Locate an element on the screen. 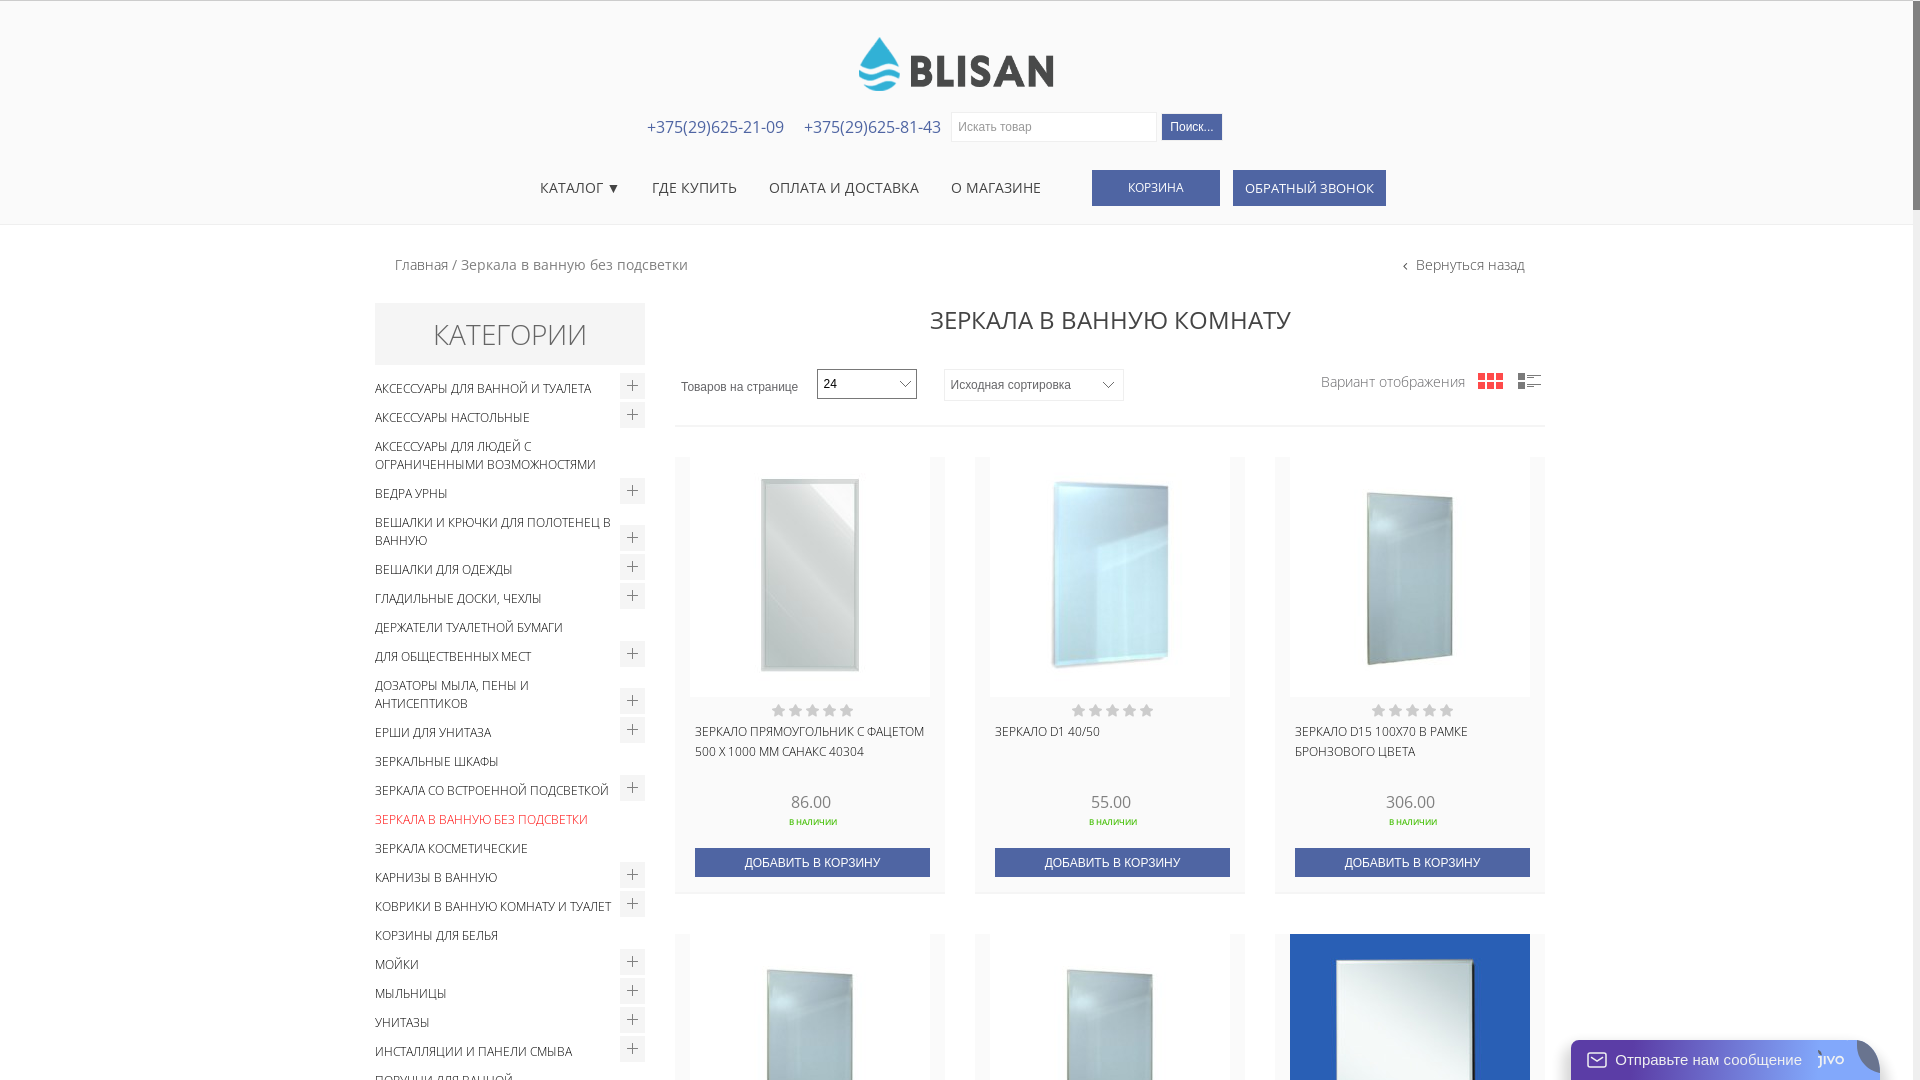 The height and width of the screenshot is (1080, 1920). +375(29)625-81-43 is located at coordinates (872, 127).